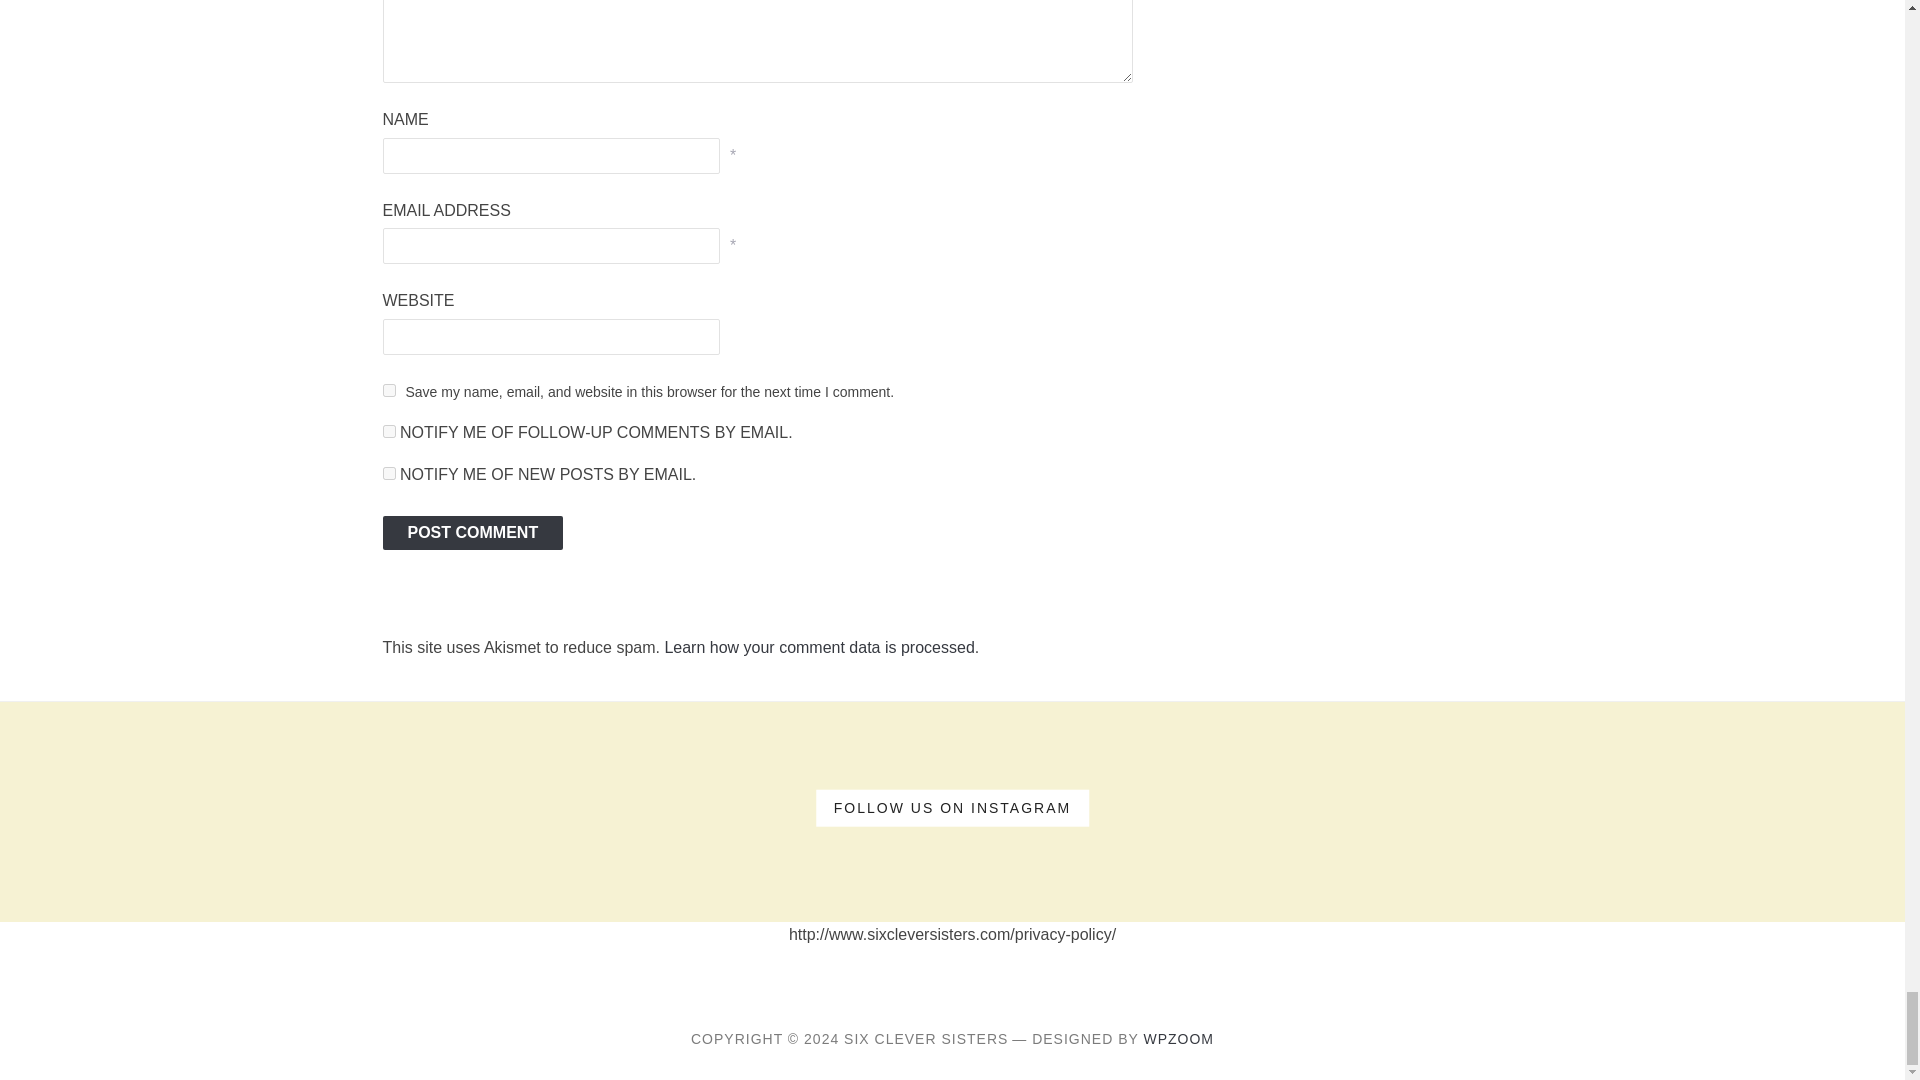 The width and height of the screenshot is (1920, 1080). Describe the element at coordinates (388, 472) in the screenshot. I see `subscribe` at that location.